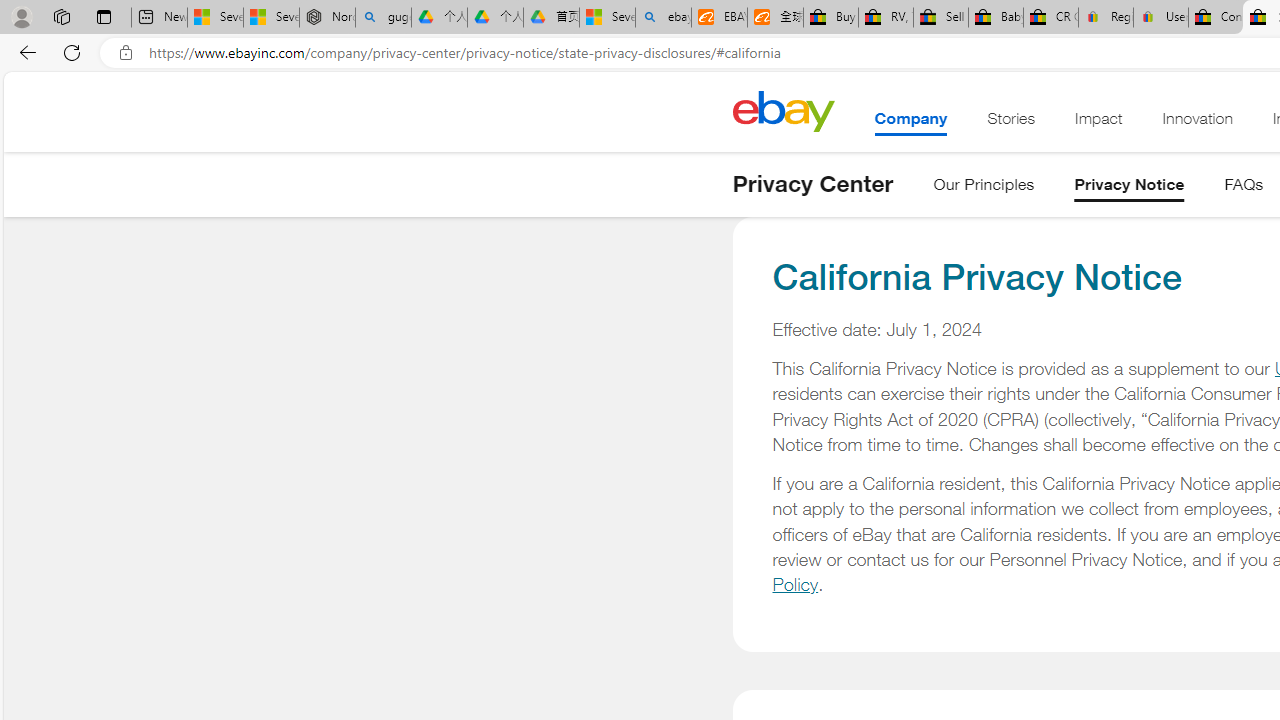  I want to click on FAQs, so click(1244, 188).